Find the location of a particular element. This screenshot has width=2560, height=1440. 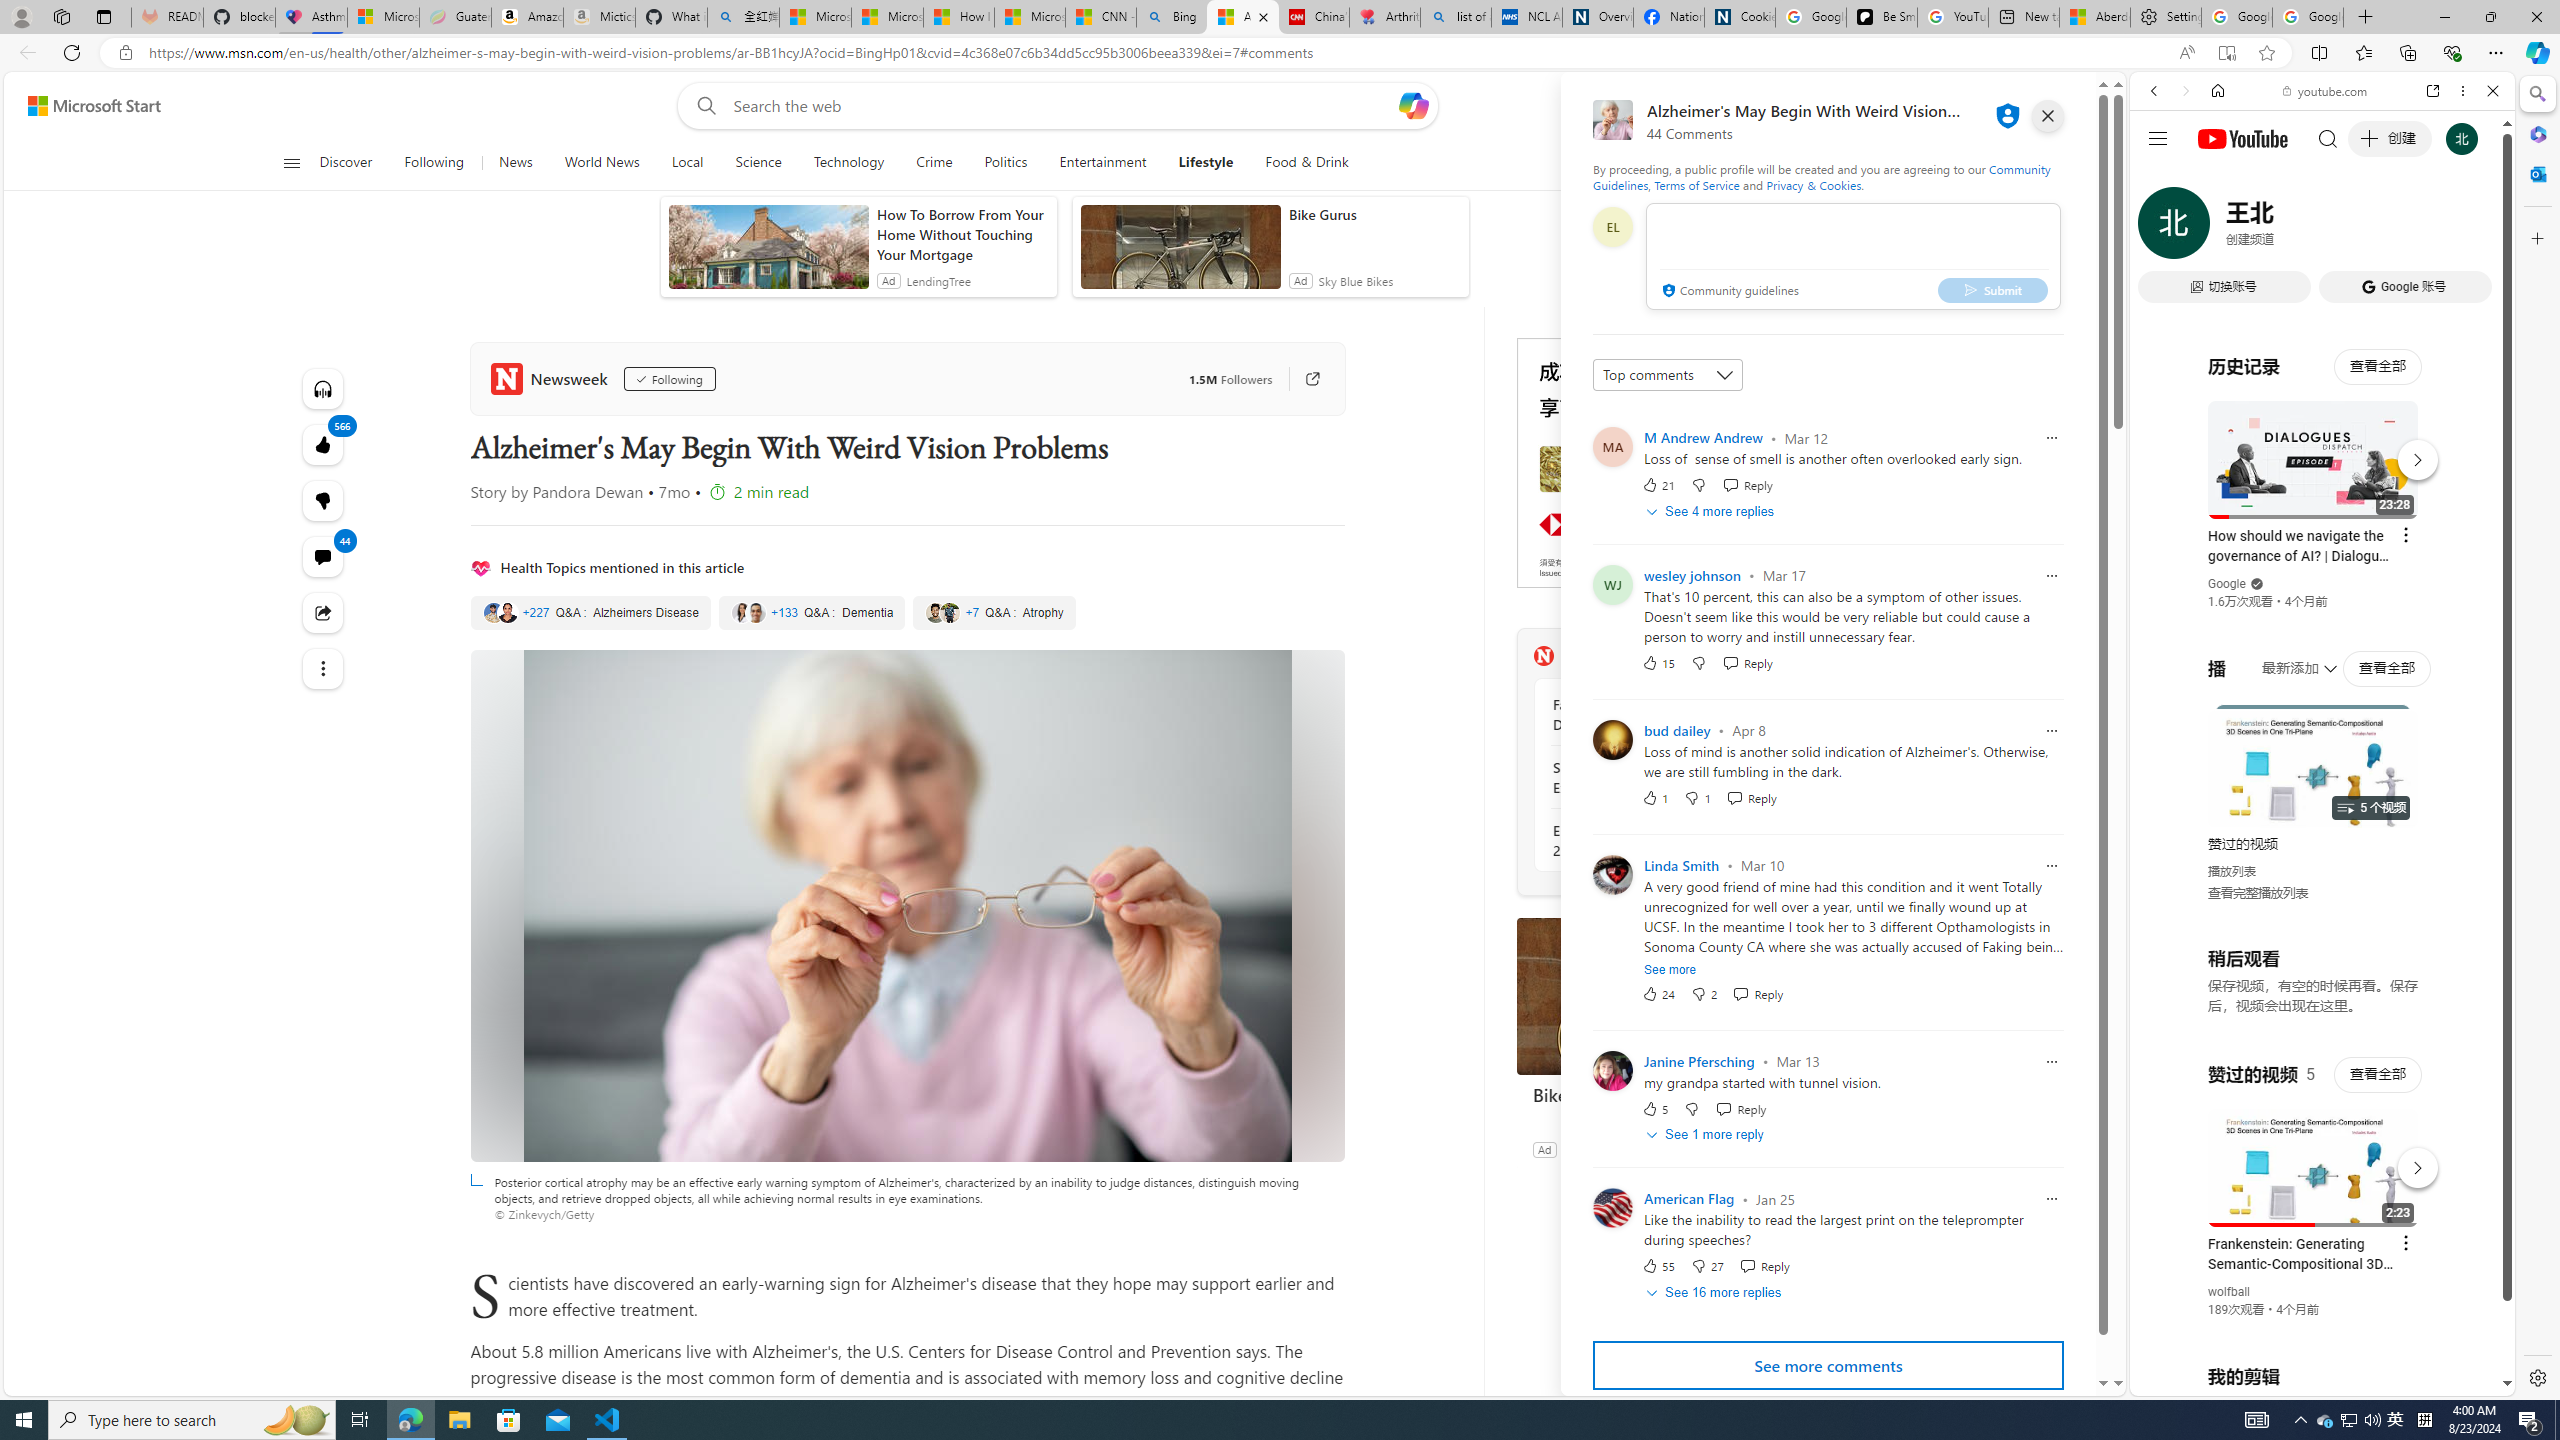

Add this page to favorites (Ctrl+D) is located at coordinates (2266, 53).